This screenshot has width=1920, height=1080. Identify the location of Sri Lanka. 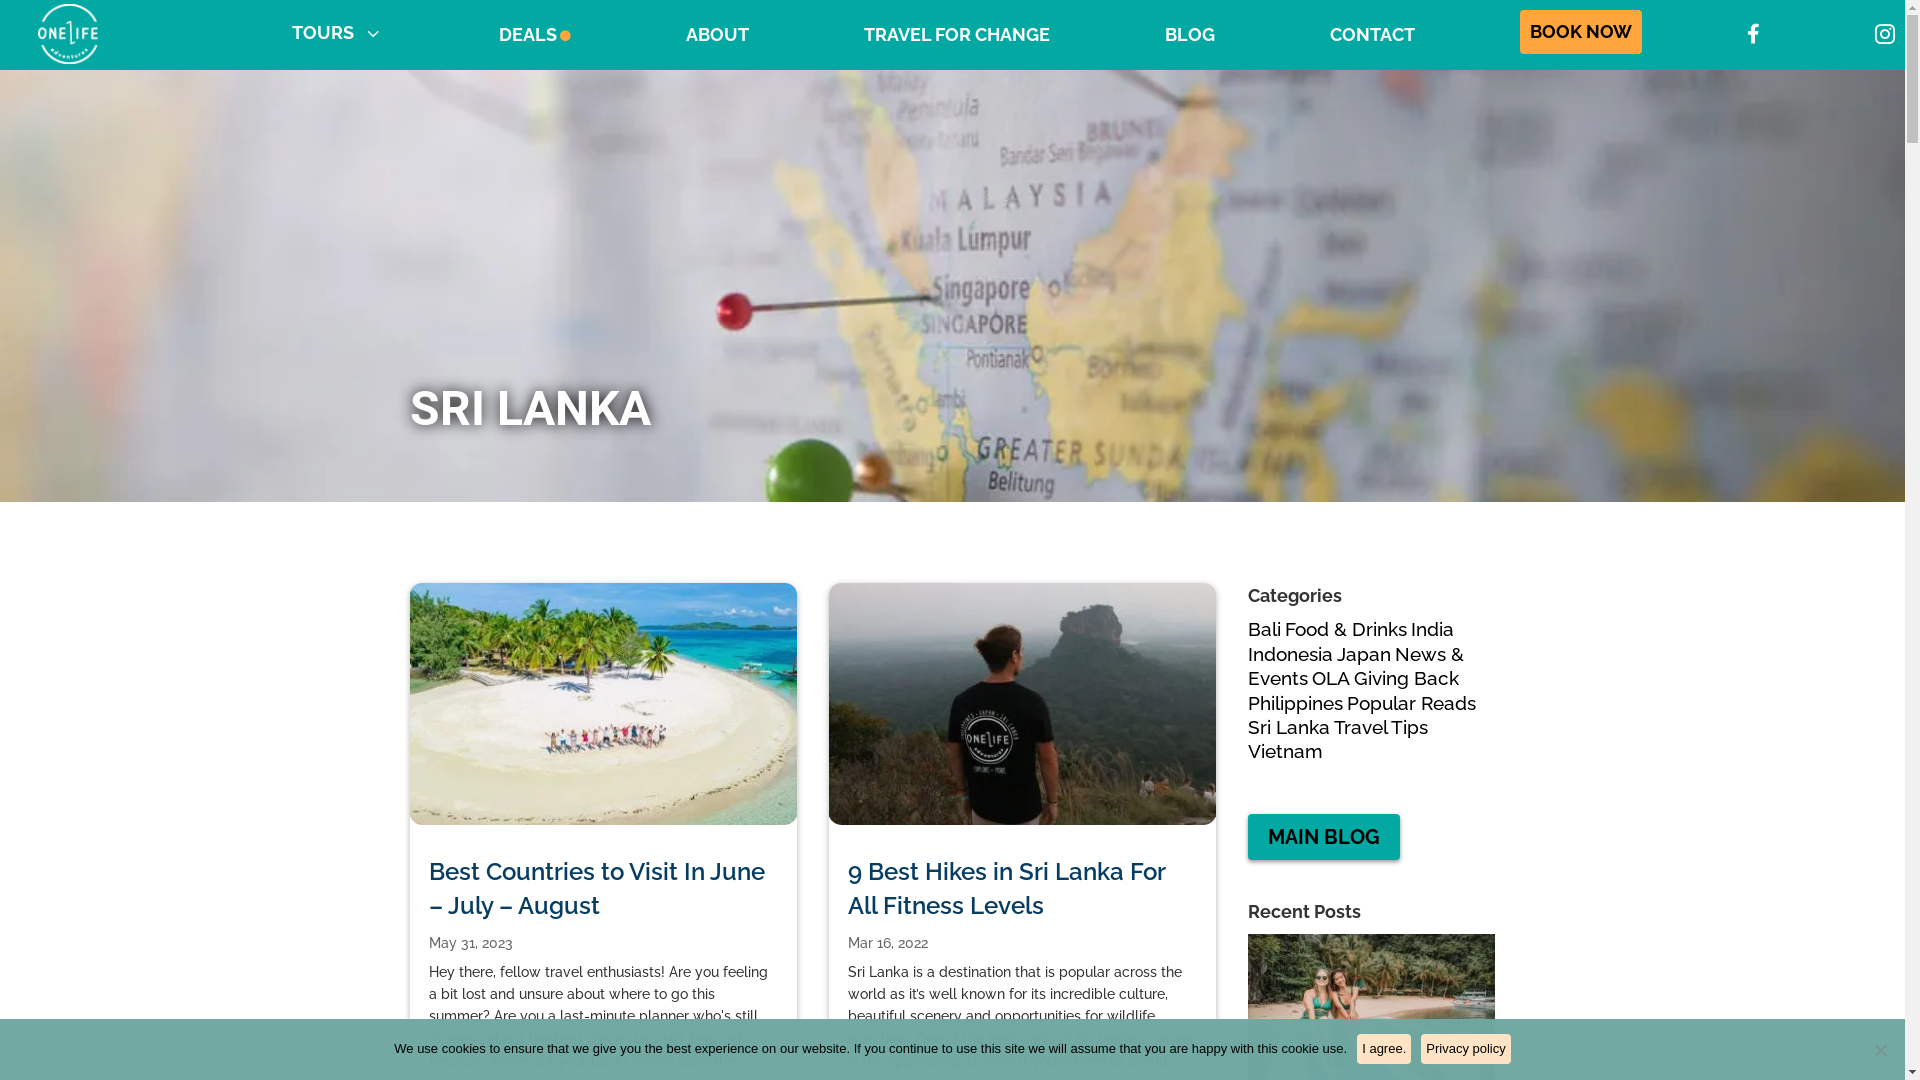
(1289, 727).